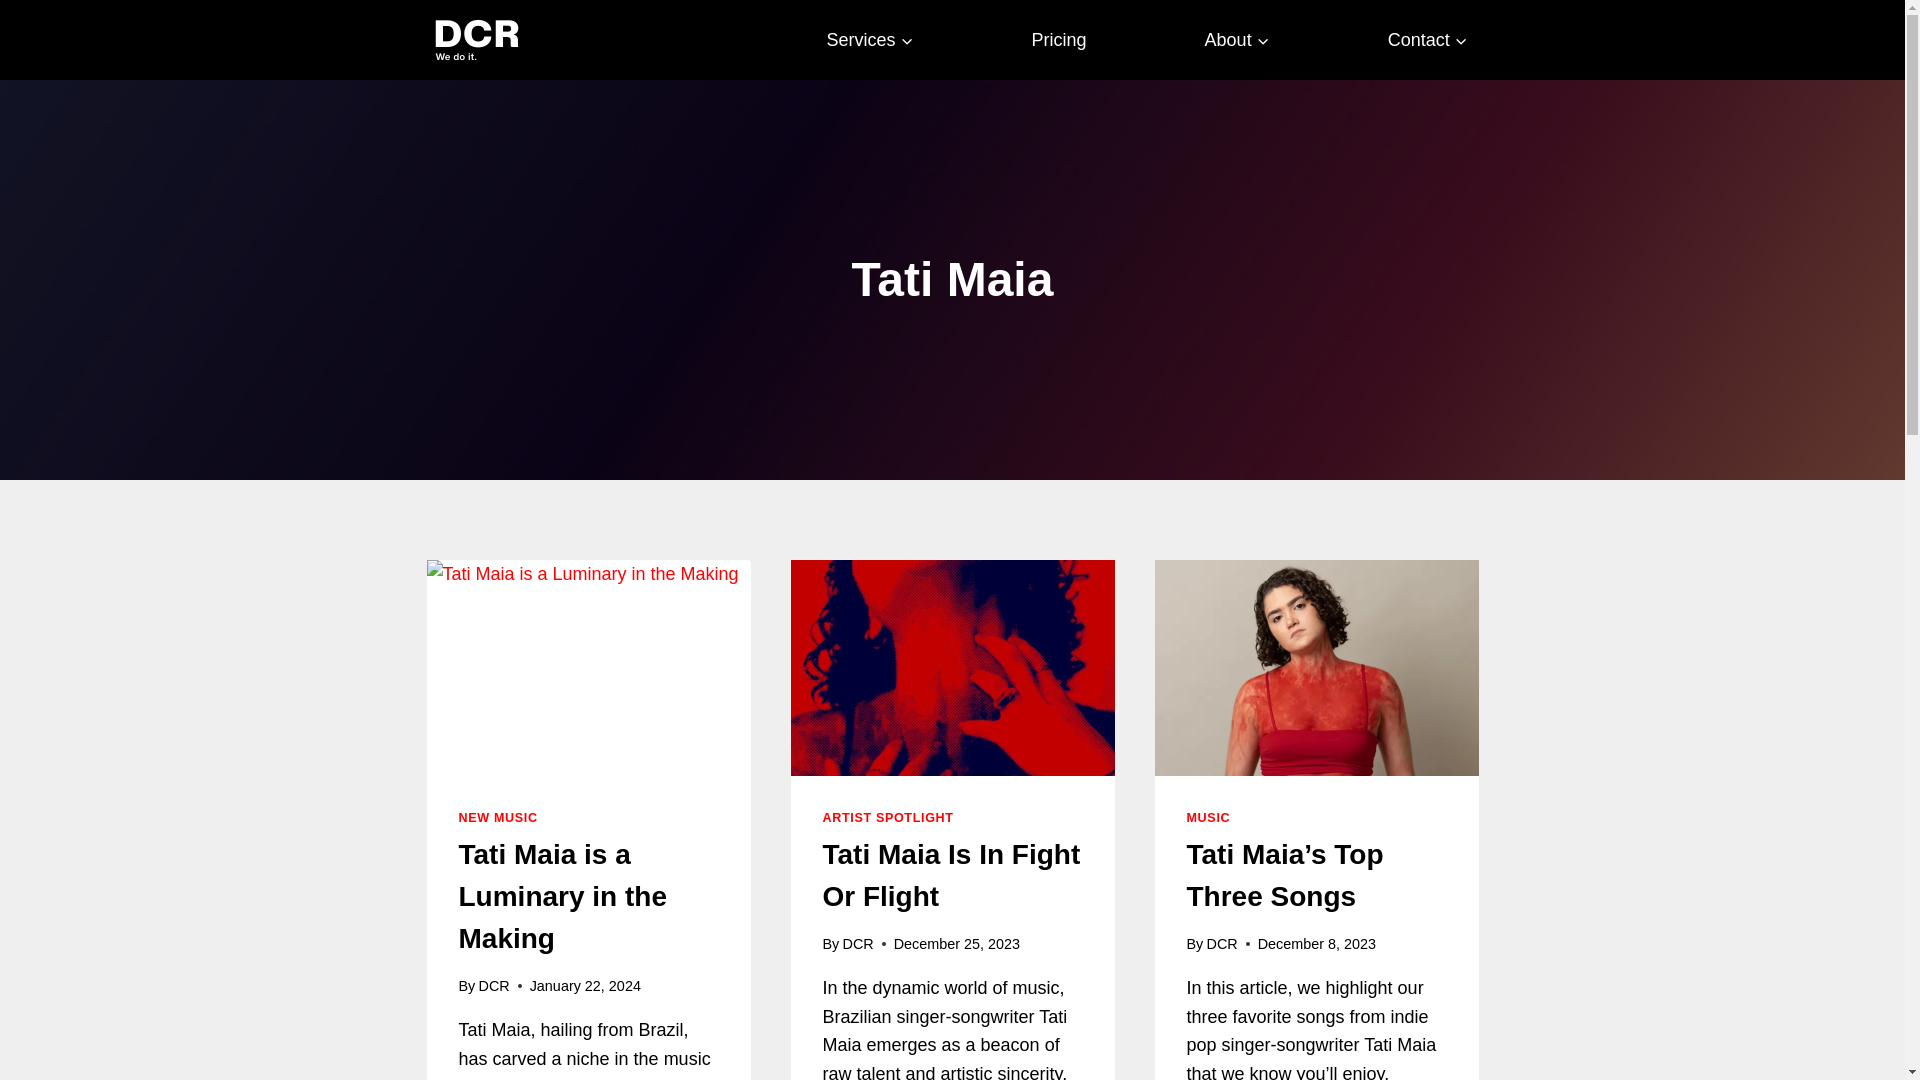 Image resolution: width=1920 pixels, height=1080 pixels. Describe the element at coordinates (1208, 818) in the screenshot. I see `MUSIC` at that location.